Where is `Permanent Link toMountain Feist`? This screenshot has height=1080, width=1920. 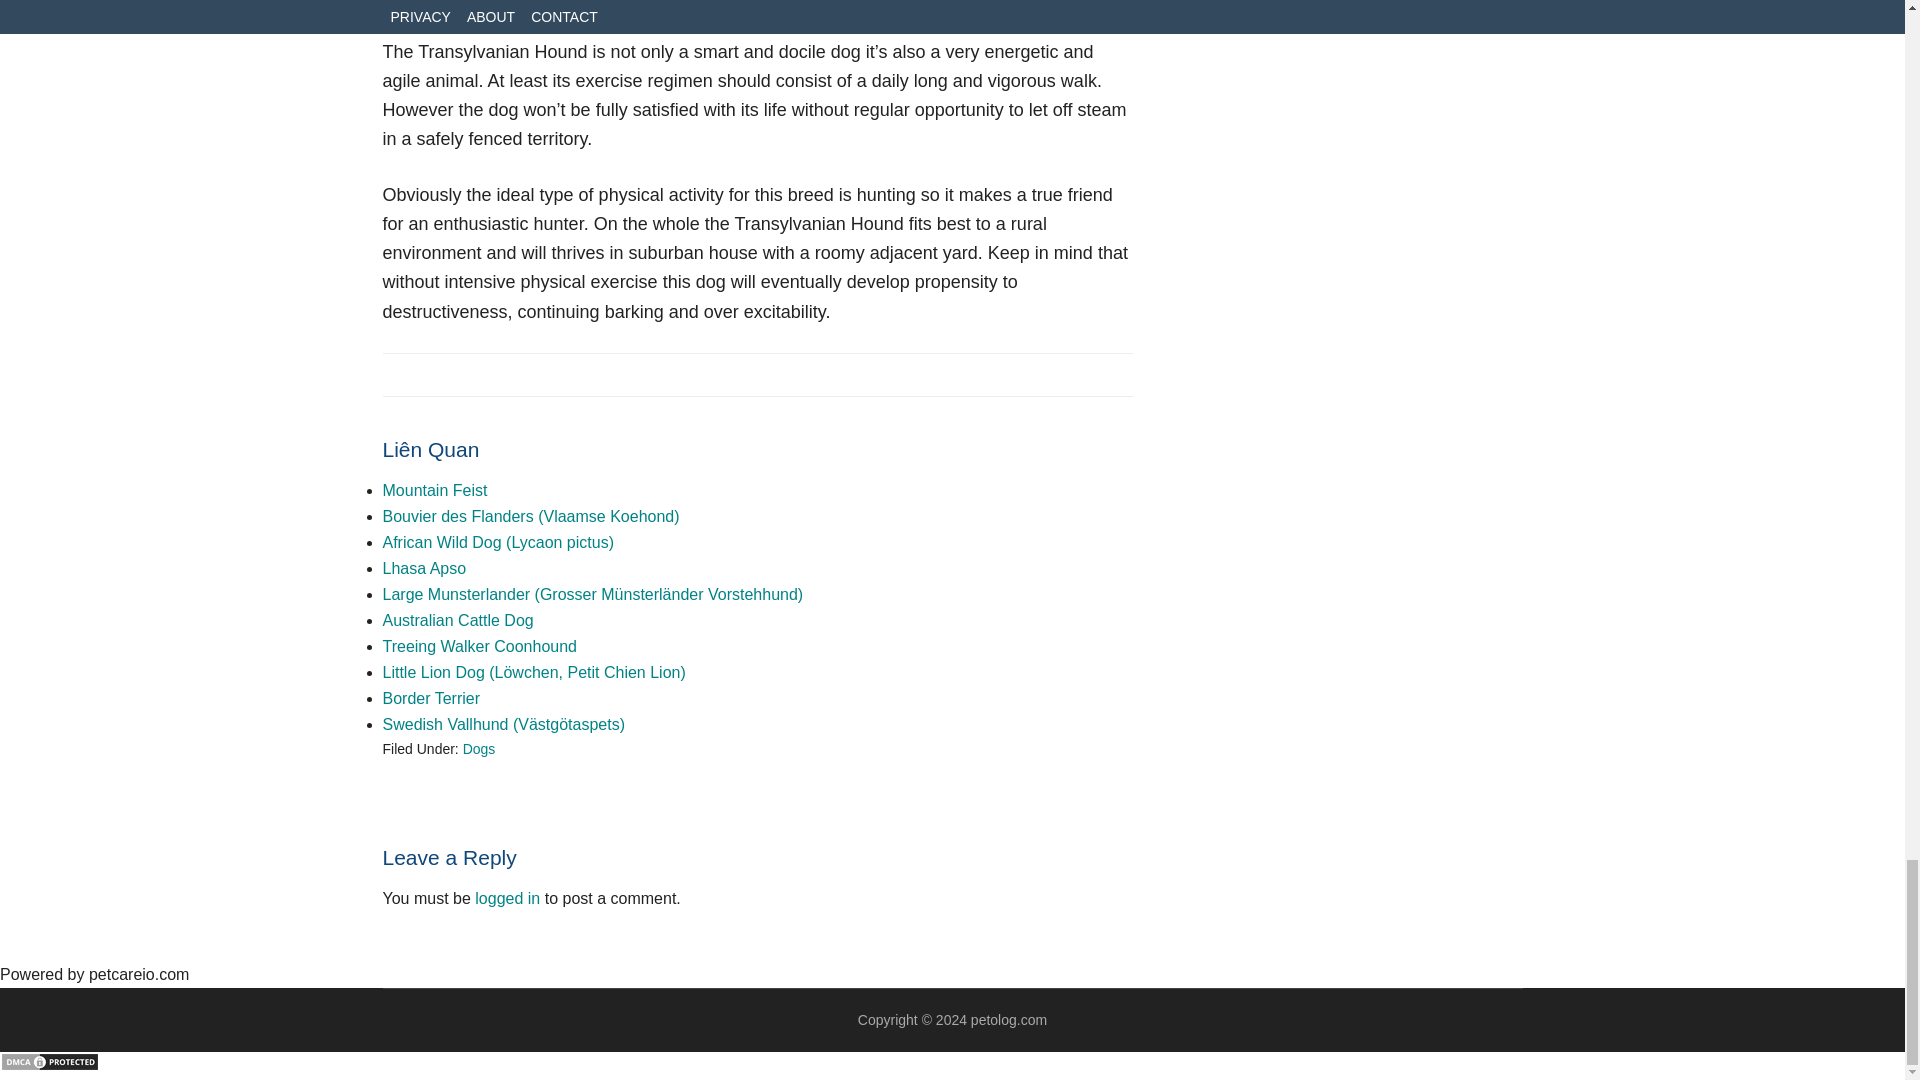 Permanent Link toMountain Feist is located at coordinates (434, 490).